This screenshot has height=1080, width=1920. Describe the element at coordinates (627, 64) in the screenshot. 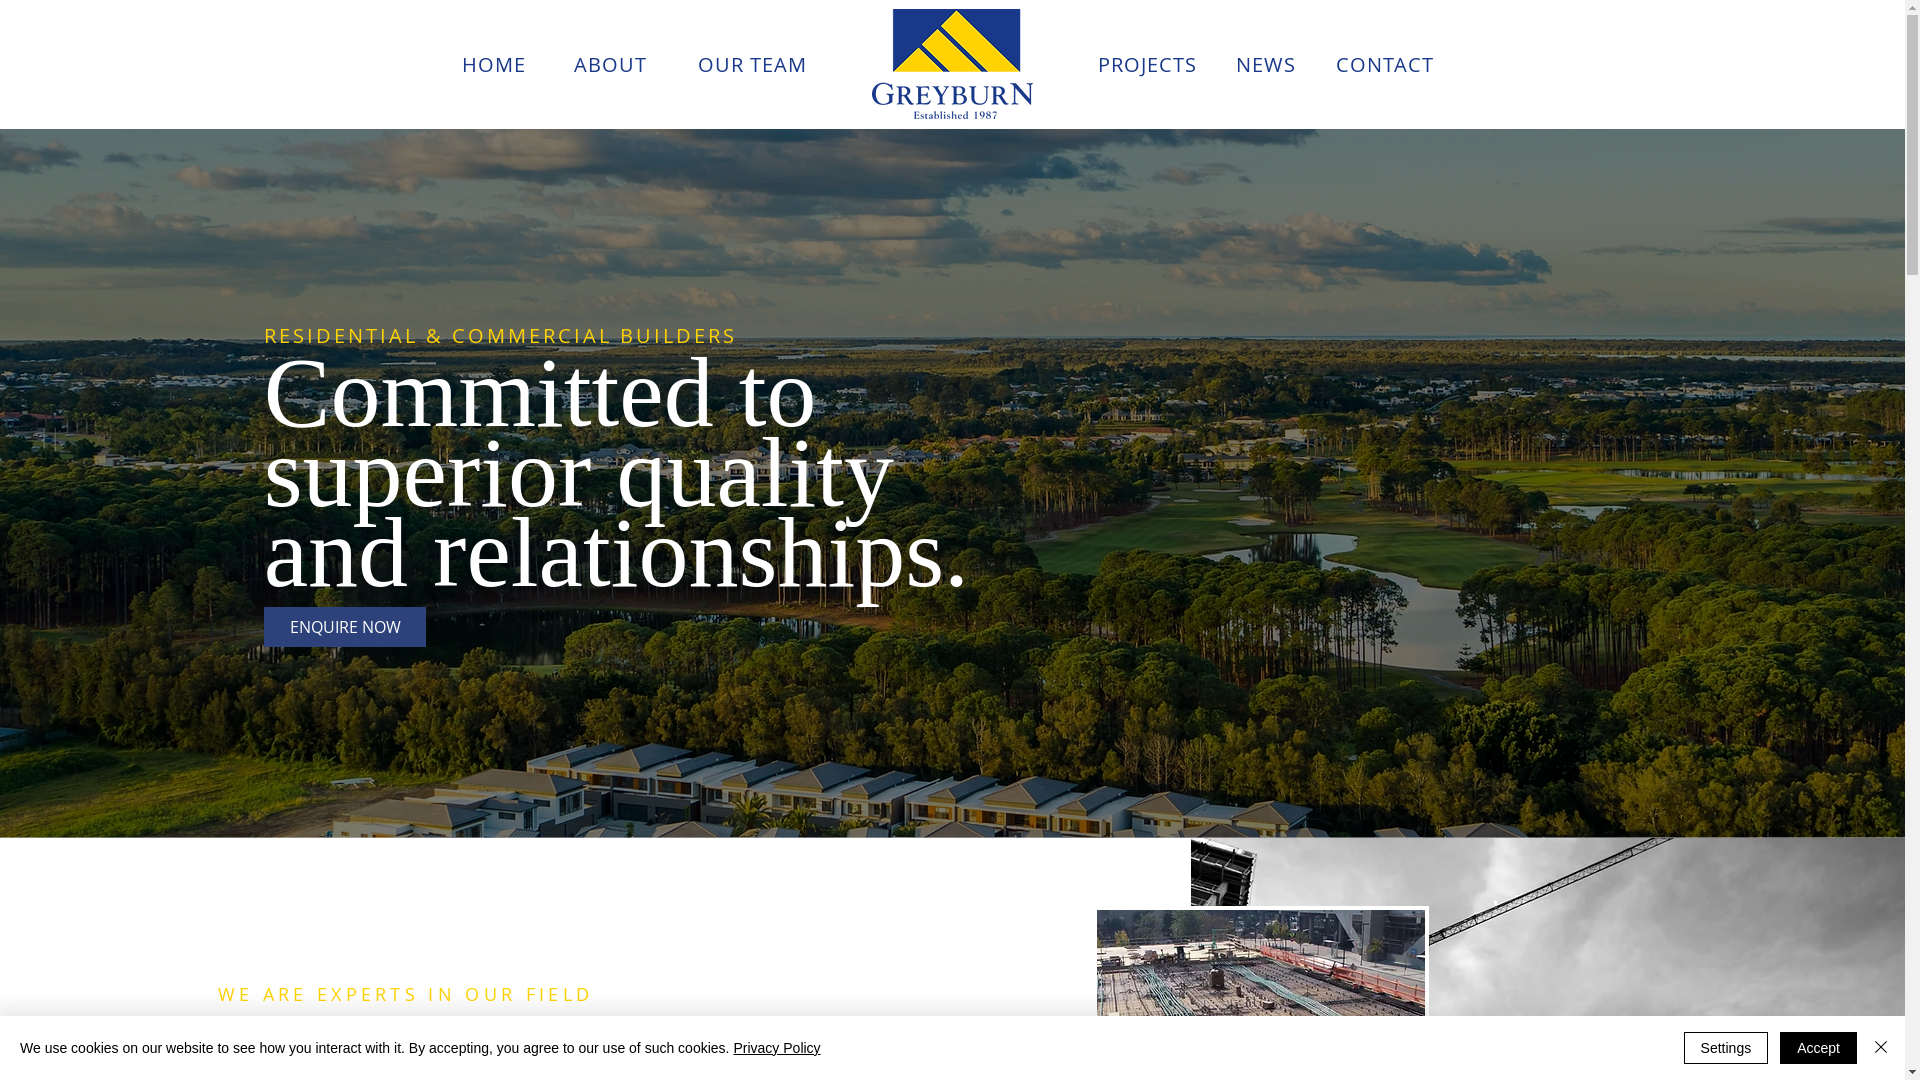

I see `ABOUT` at that location.